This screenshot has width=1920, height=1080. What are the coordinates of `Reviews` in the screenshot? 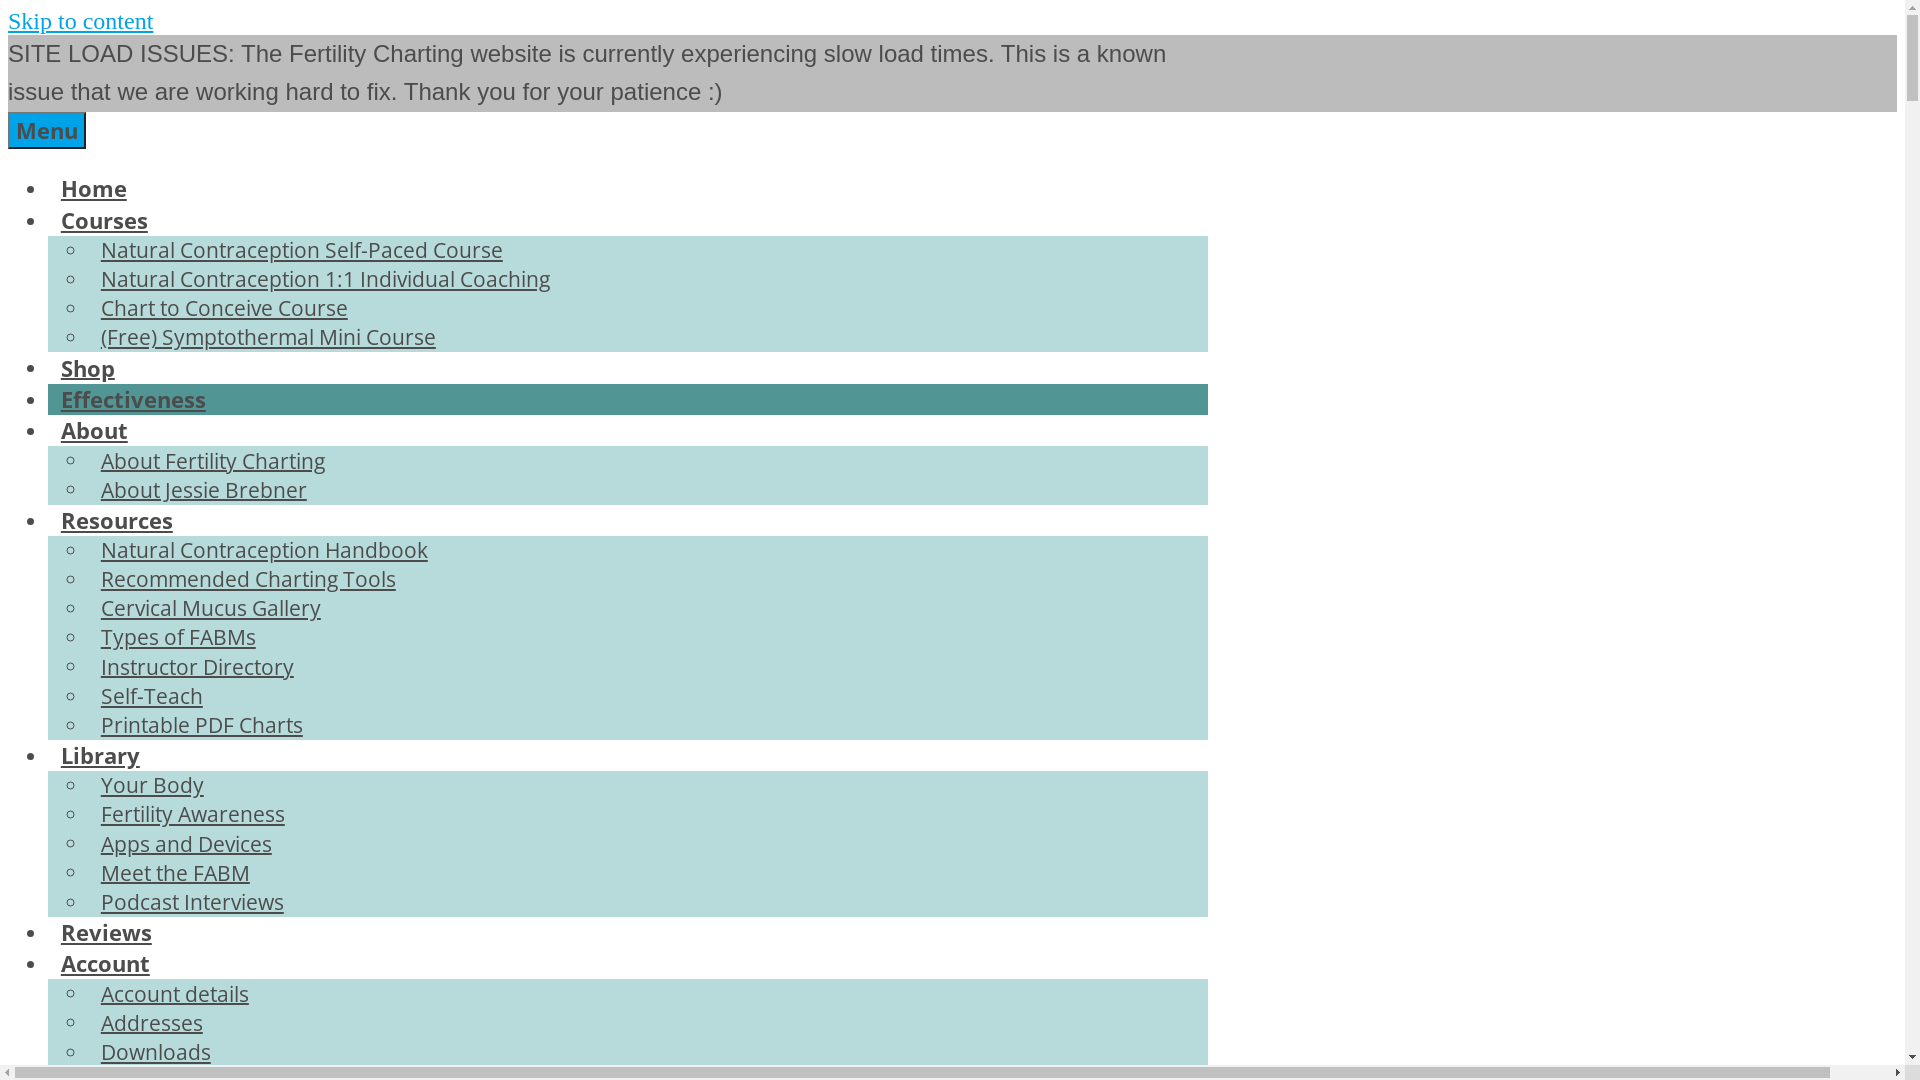 It's located at (106, 932).